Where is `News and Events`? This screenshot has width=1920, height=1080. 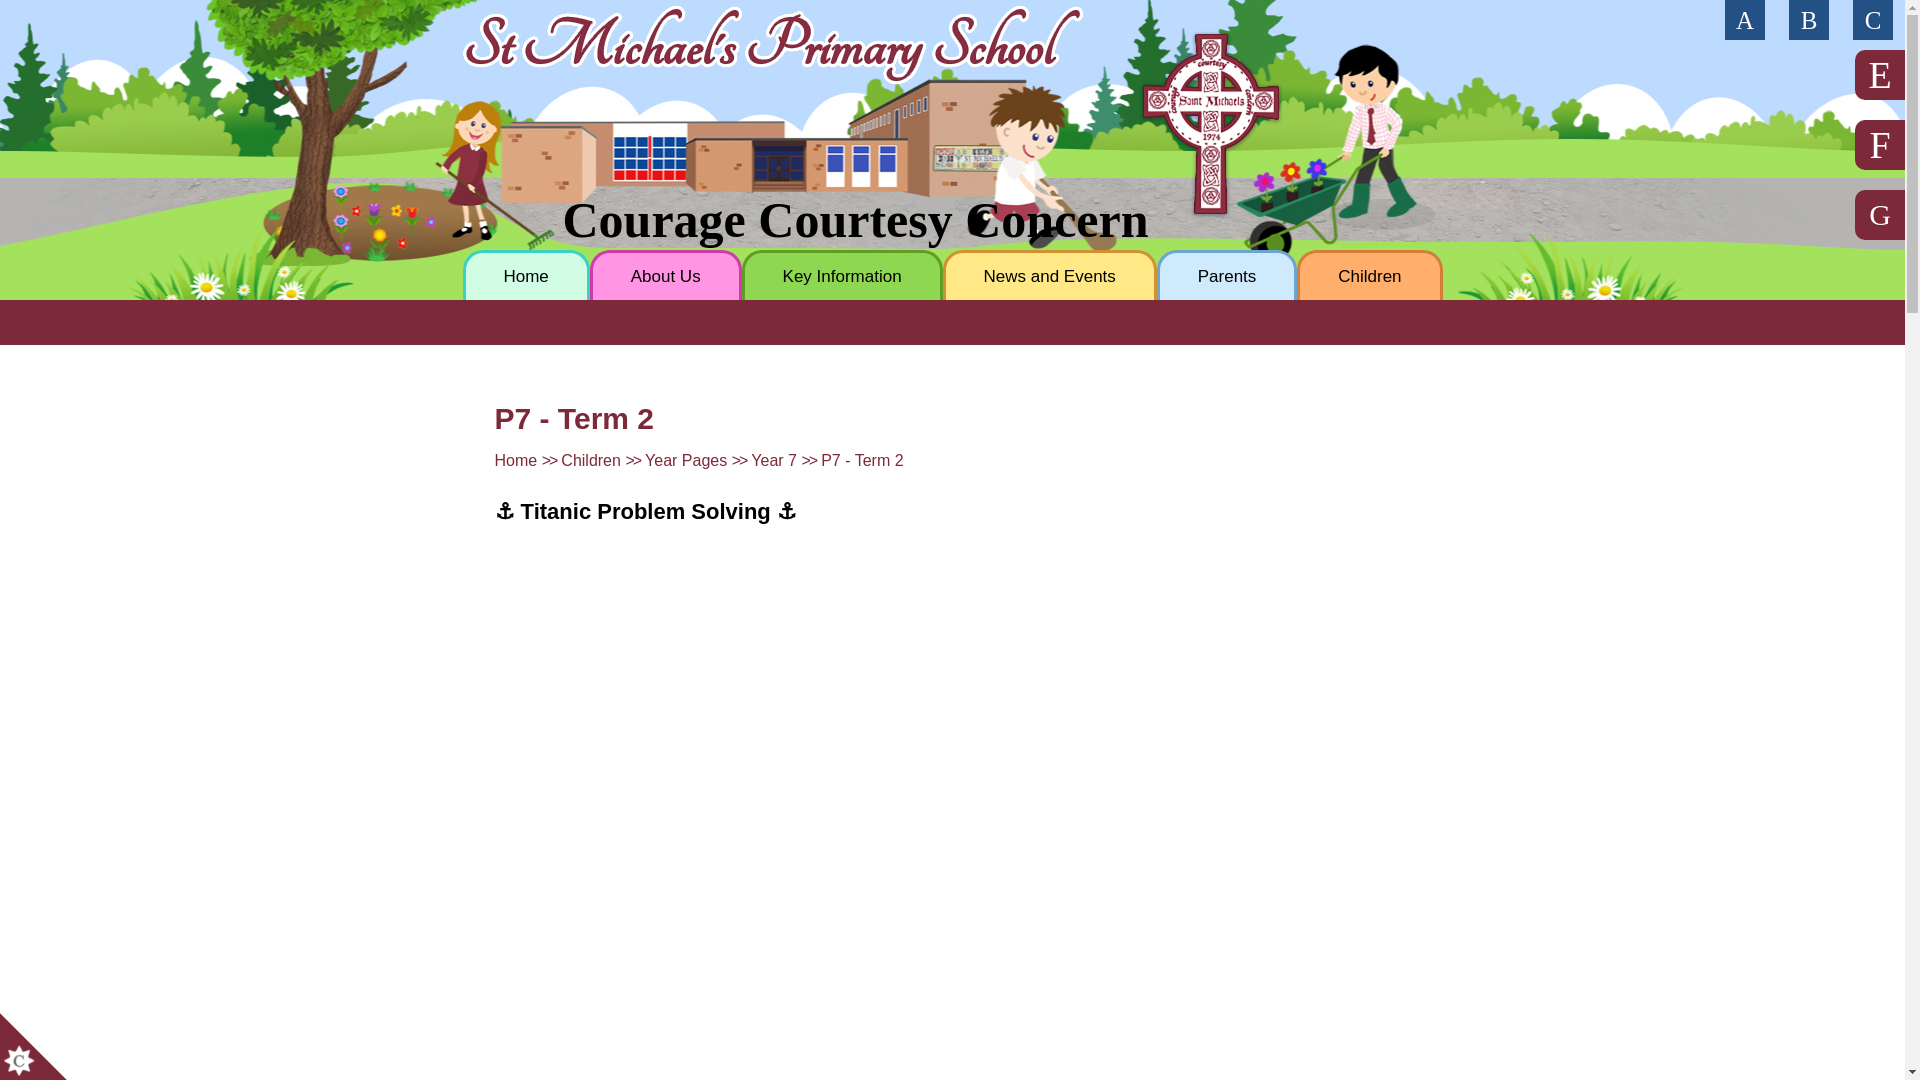
News and Events is located at coordinates (1050, 274).